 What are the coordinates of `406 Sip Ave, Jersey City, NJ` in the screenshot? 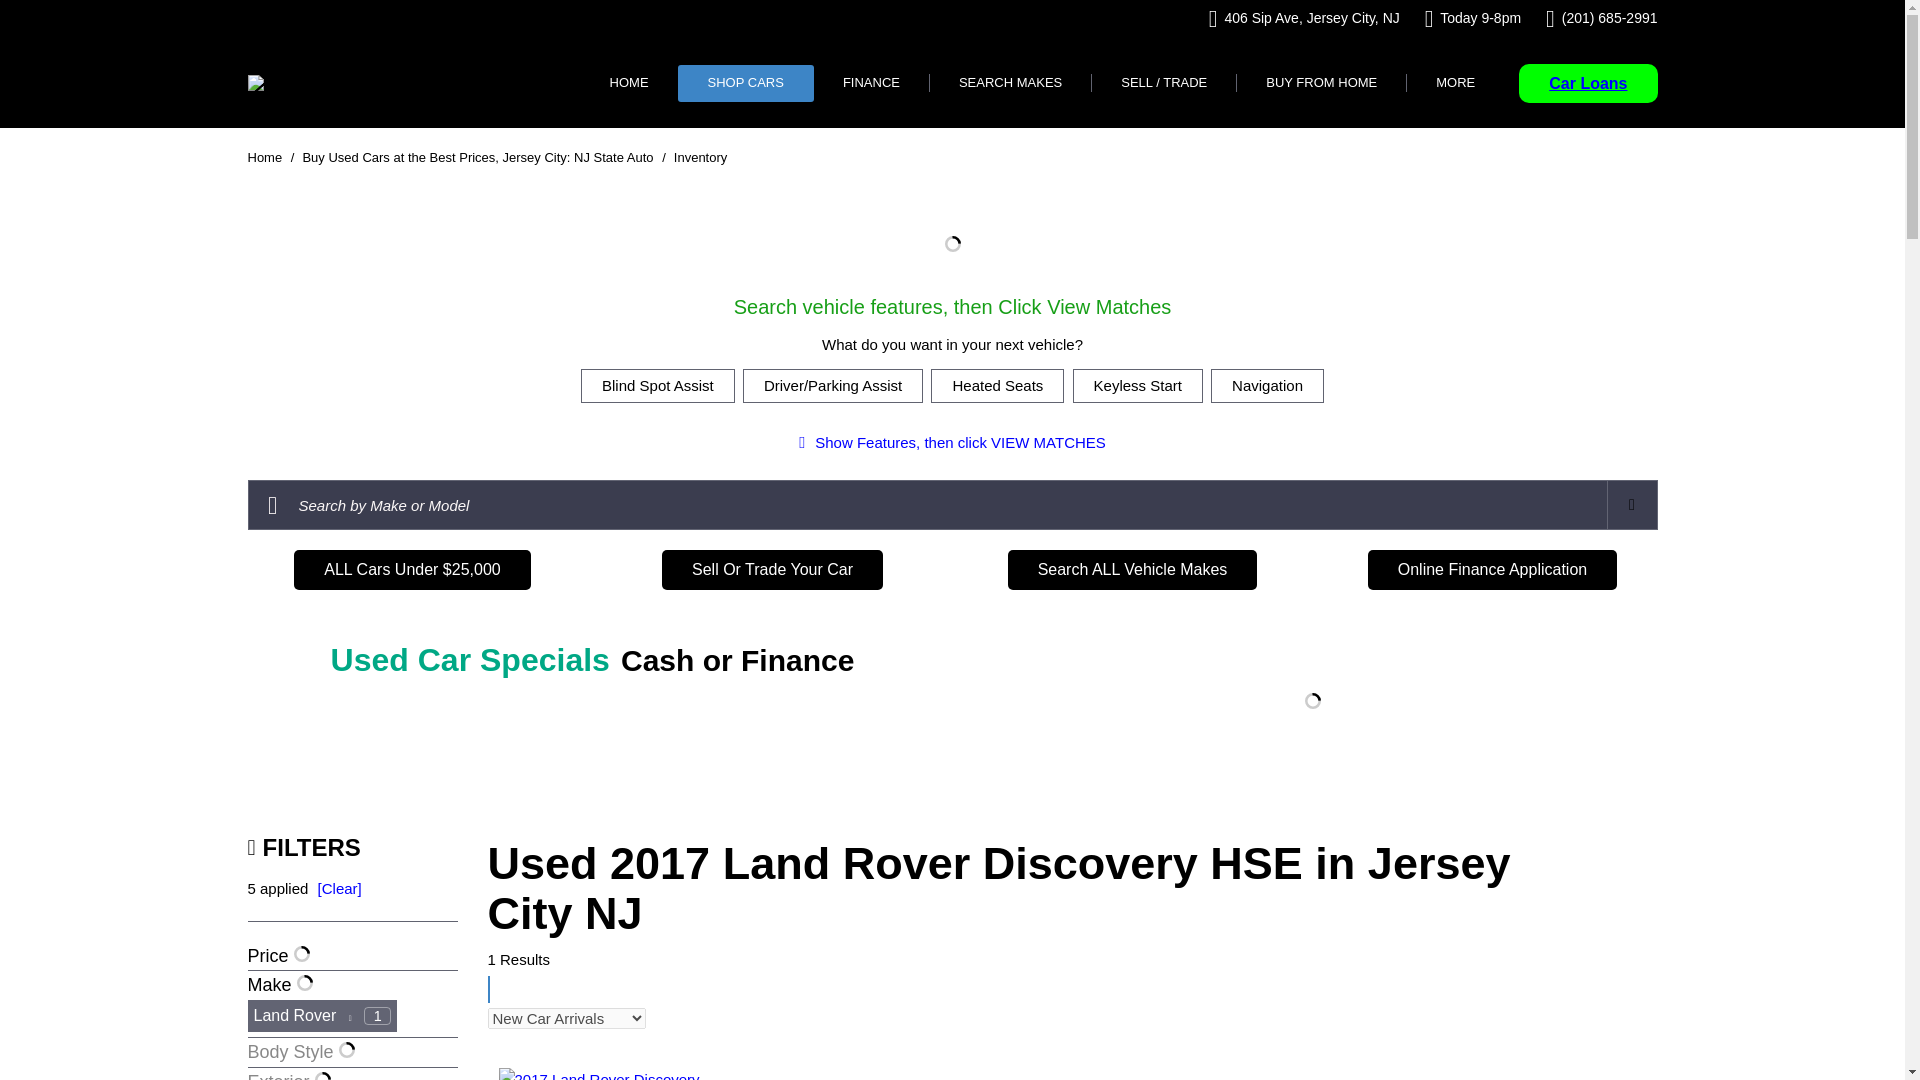 It's located at (1304, 18).